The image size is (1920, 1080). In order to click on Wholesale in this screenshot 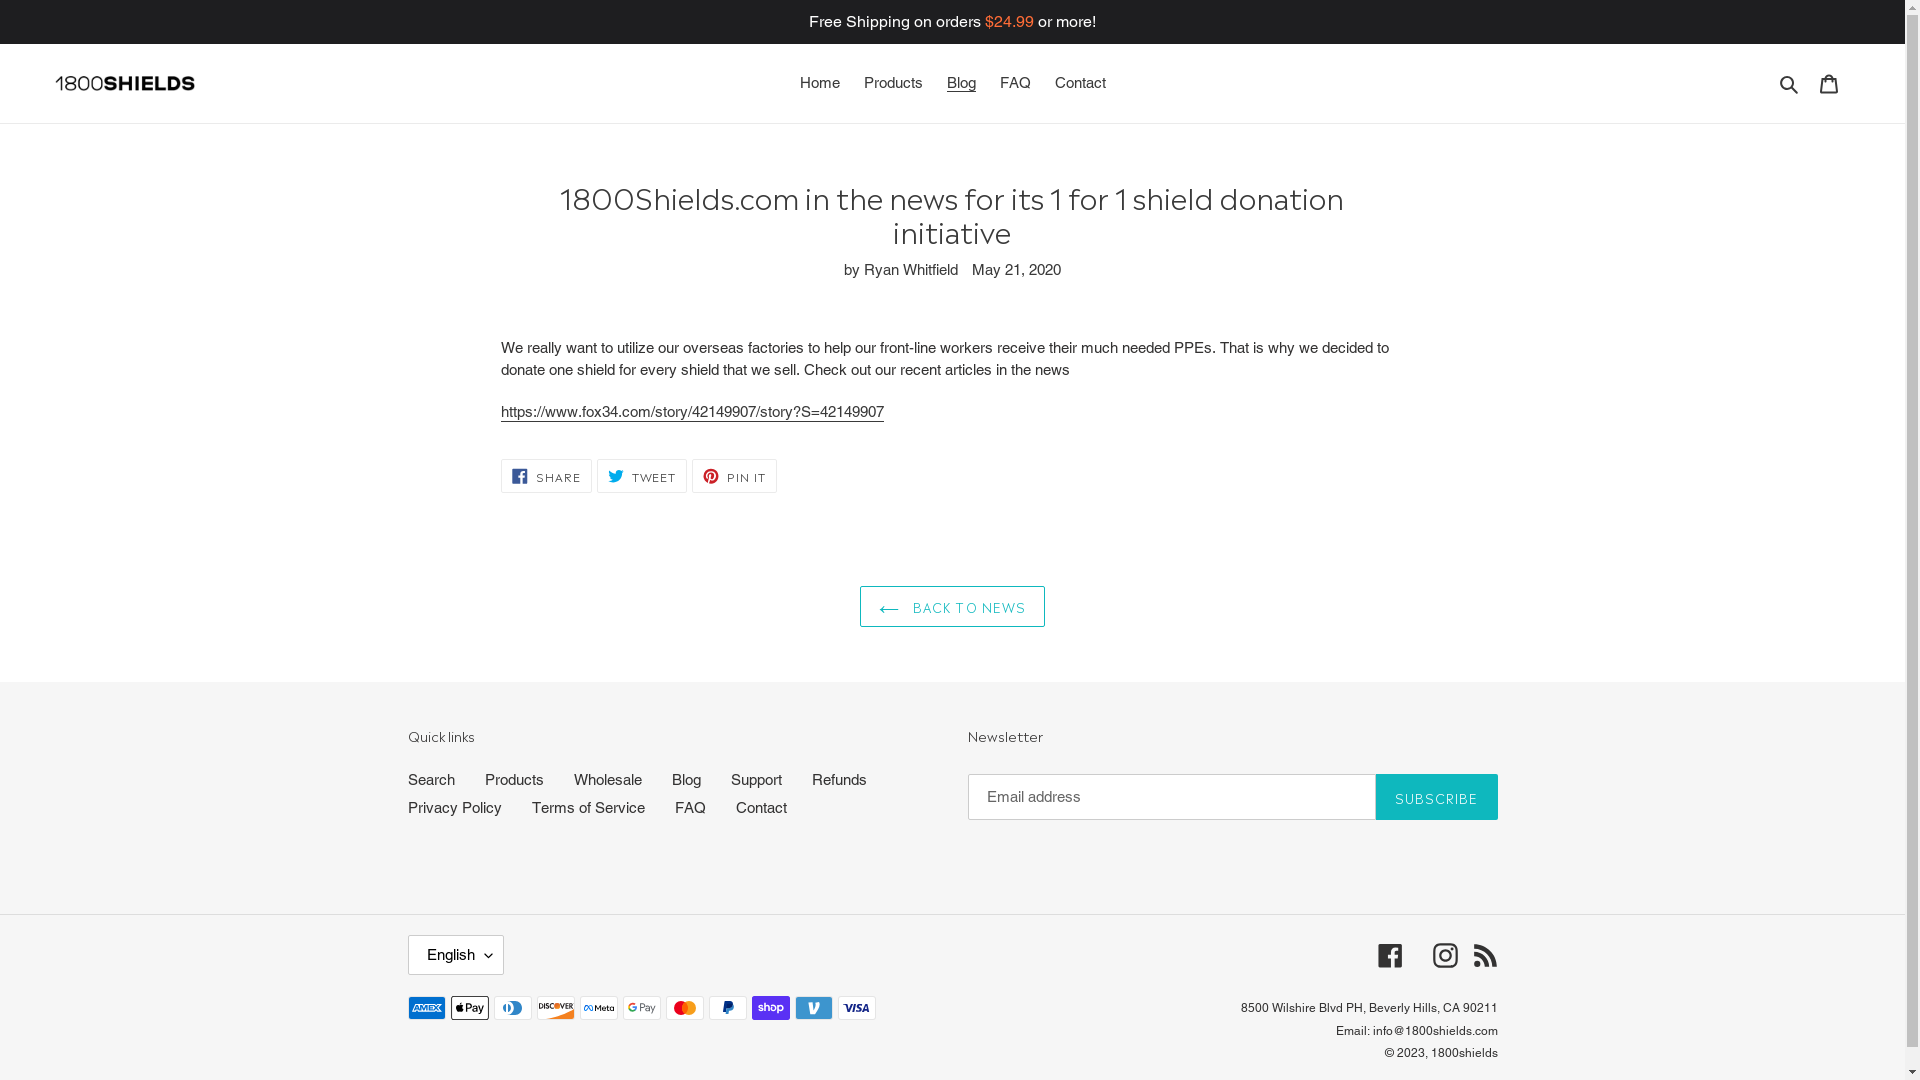, I will do `click(608, 780)`.